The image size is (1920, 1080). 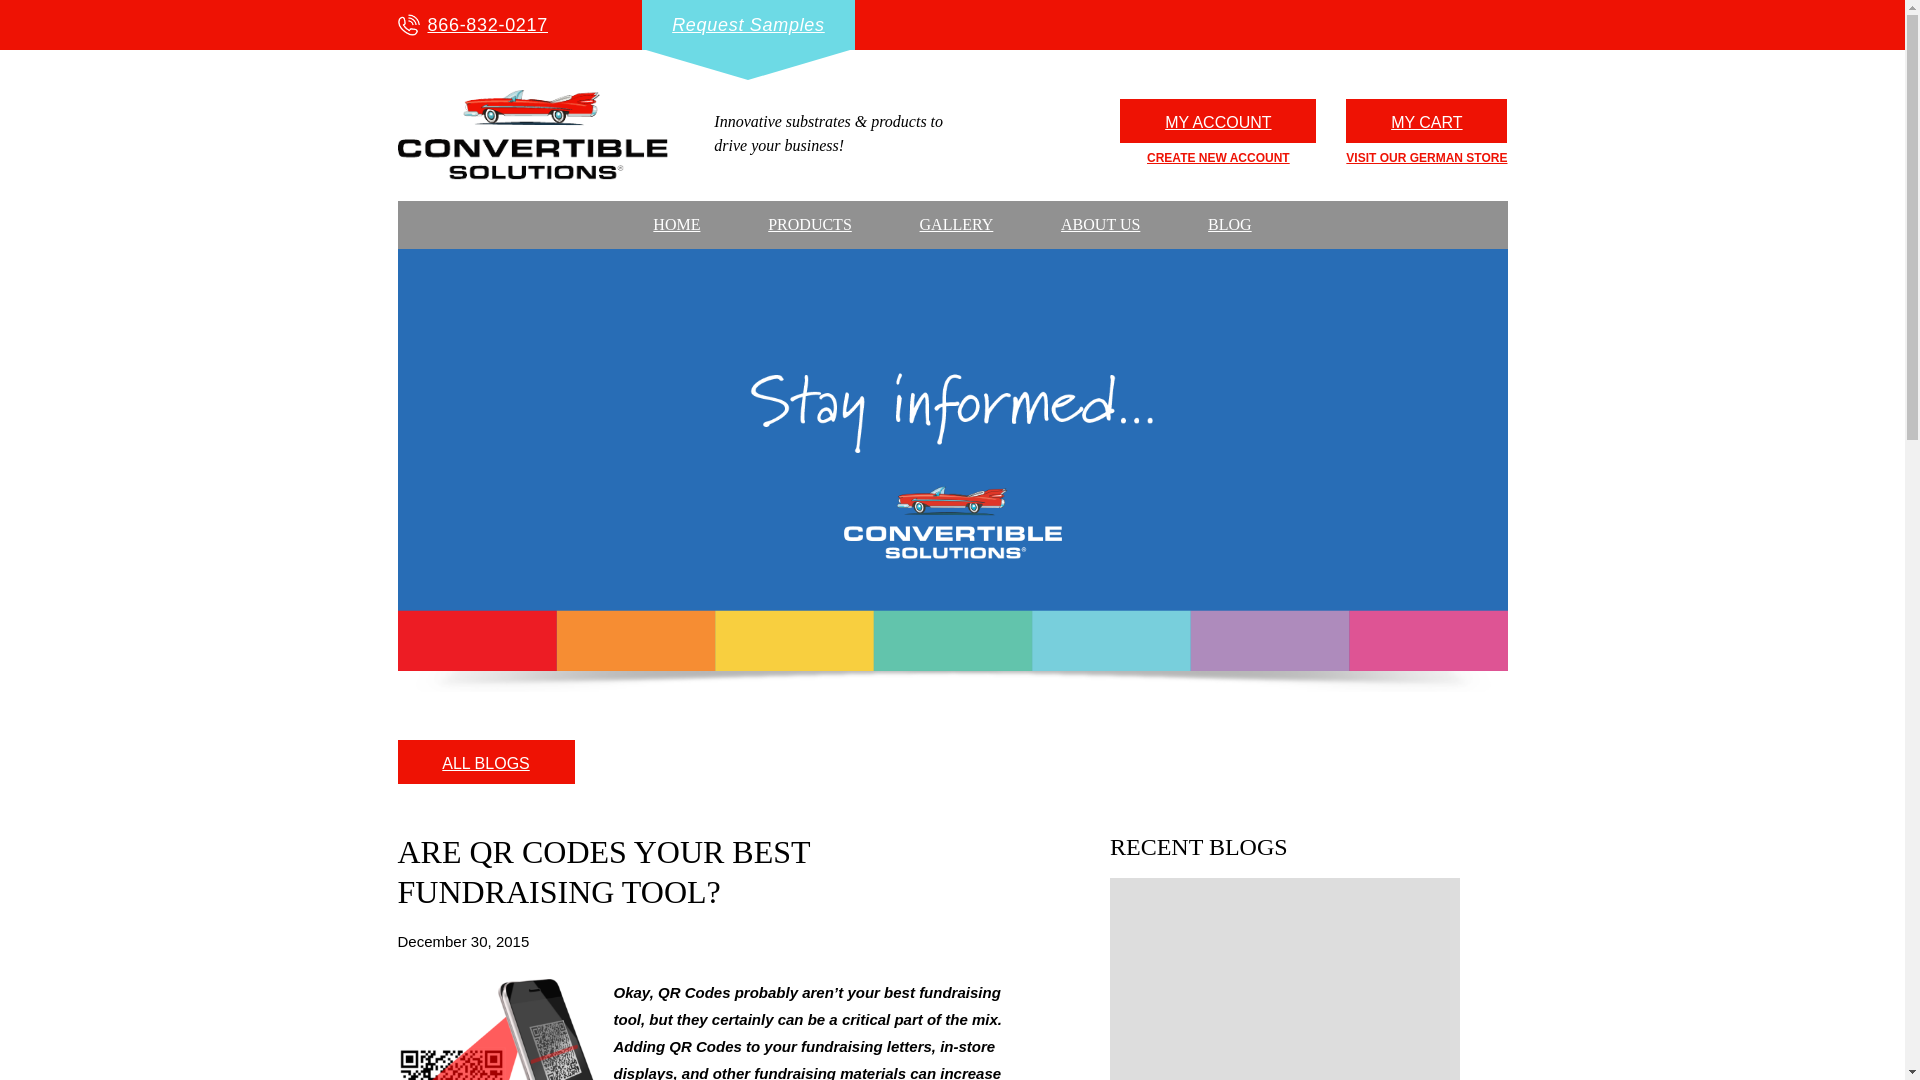 I want to click on MY ACCOUNT, so click(x=1217, y=121).